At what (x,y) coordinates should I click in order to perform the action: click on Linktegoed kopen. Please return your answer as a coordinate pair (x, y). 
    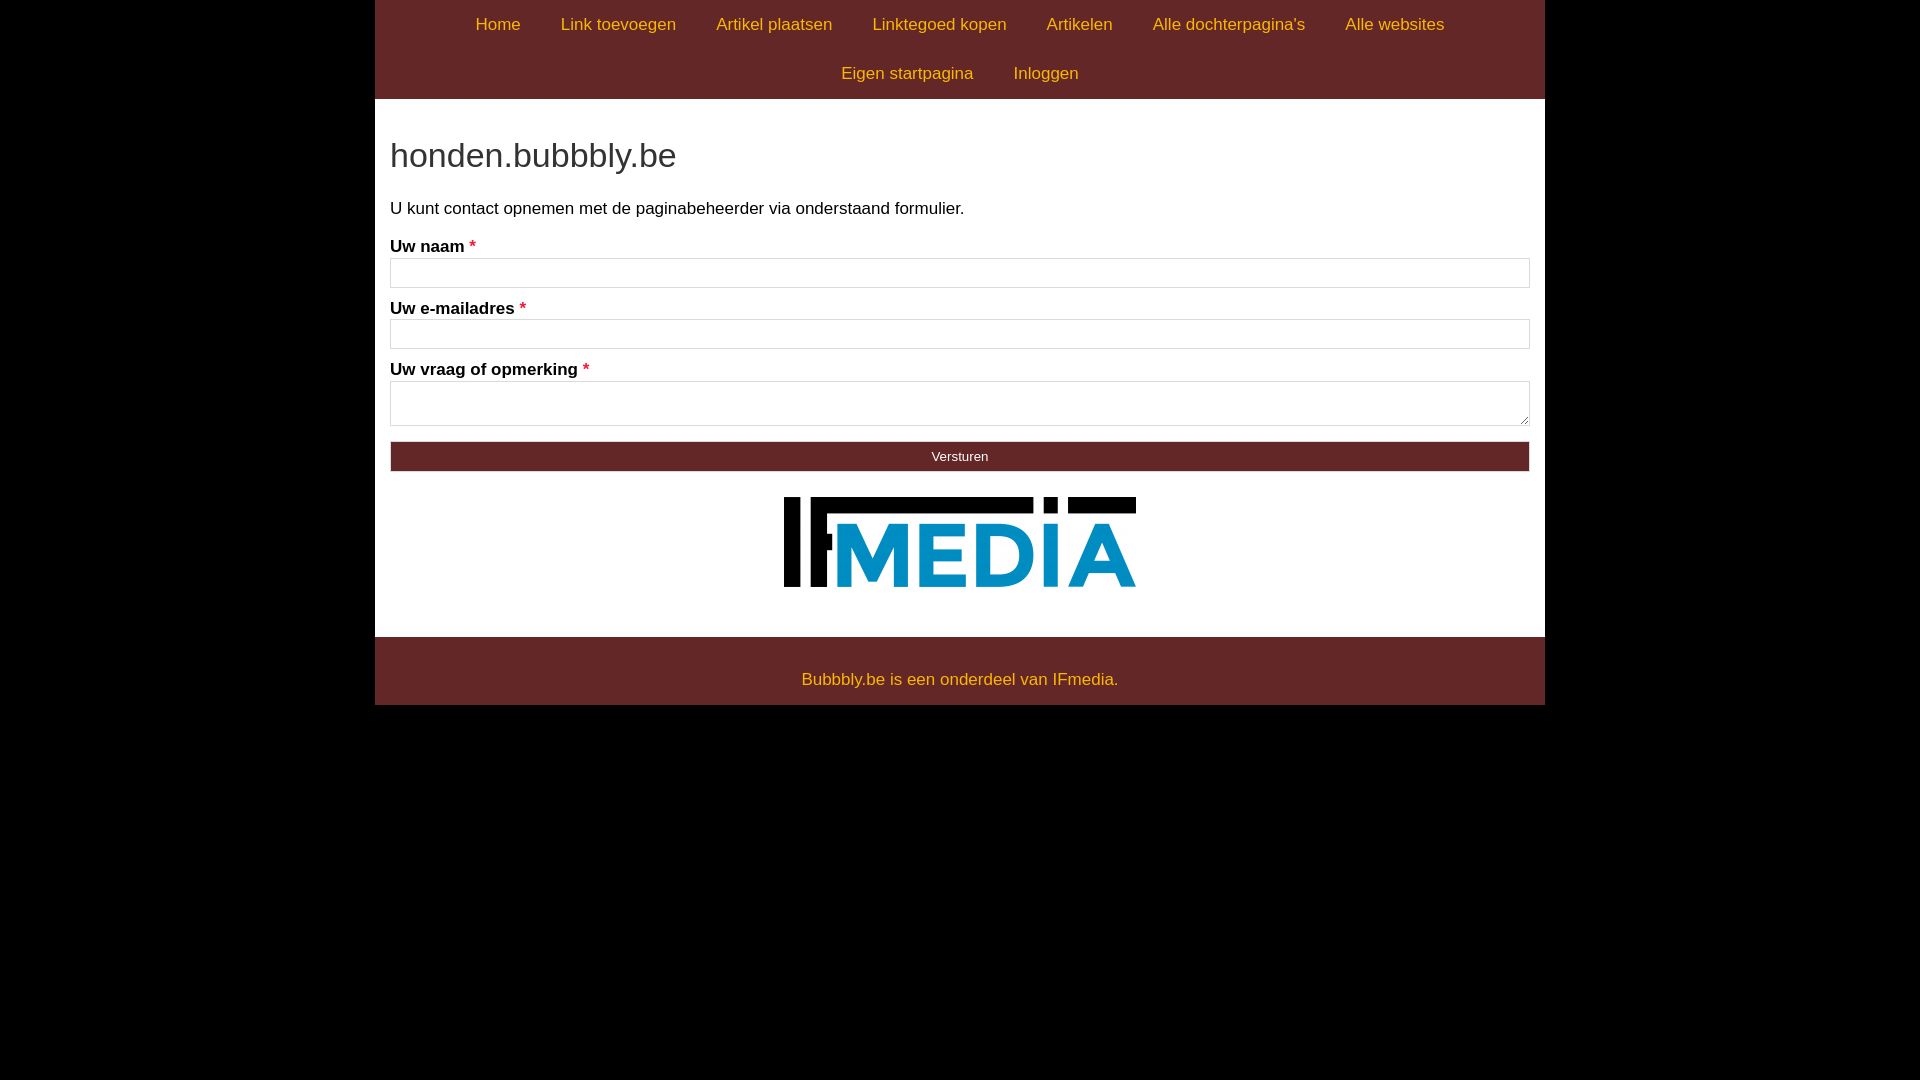
    Looking at the image, I should click on (939, 24).